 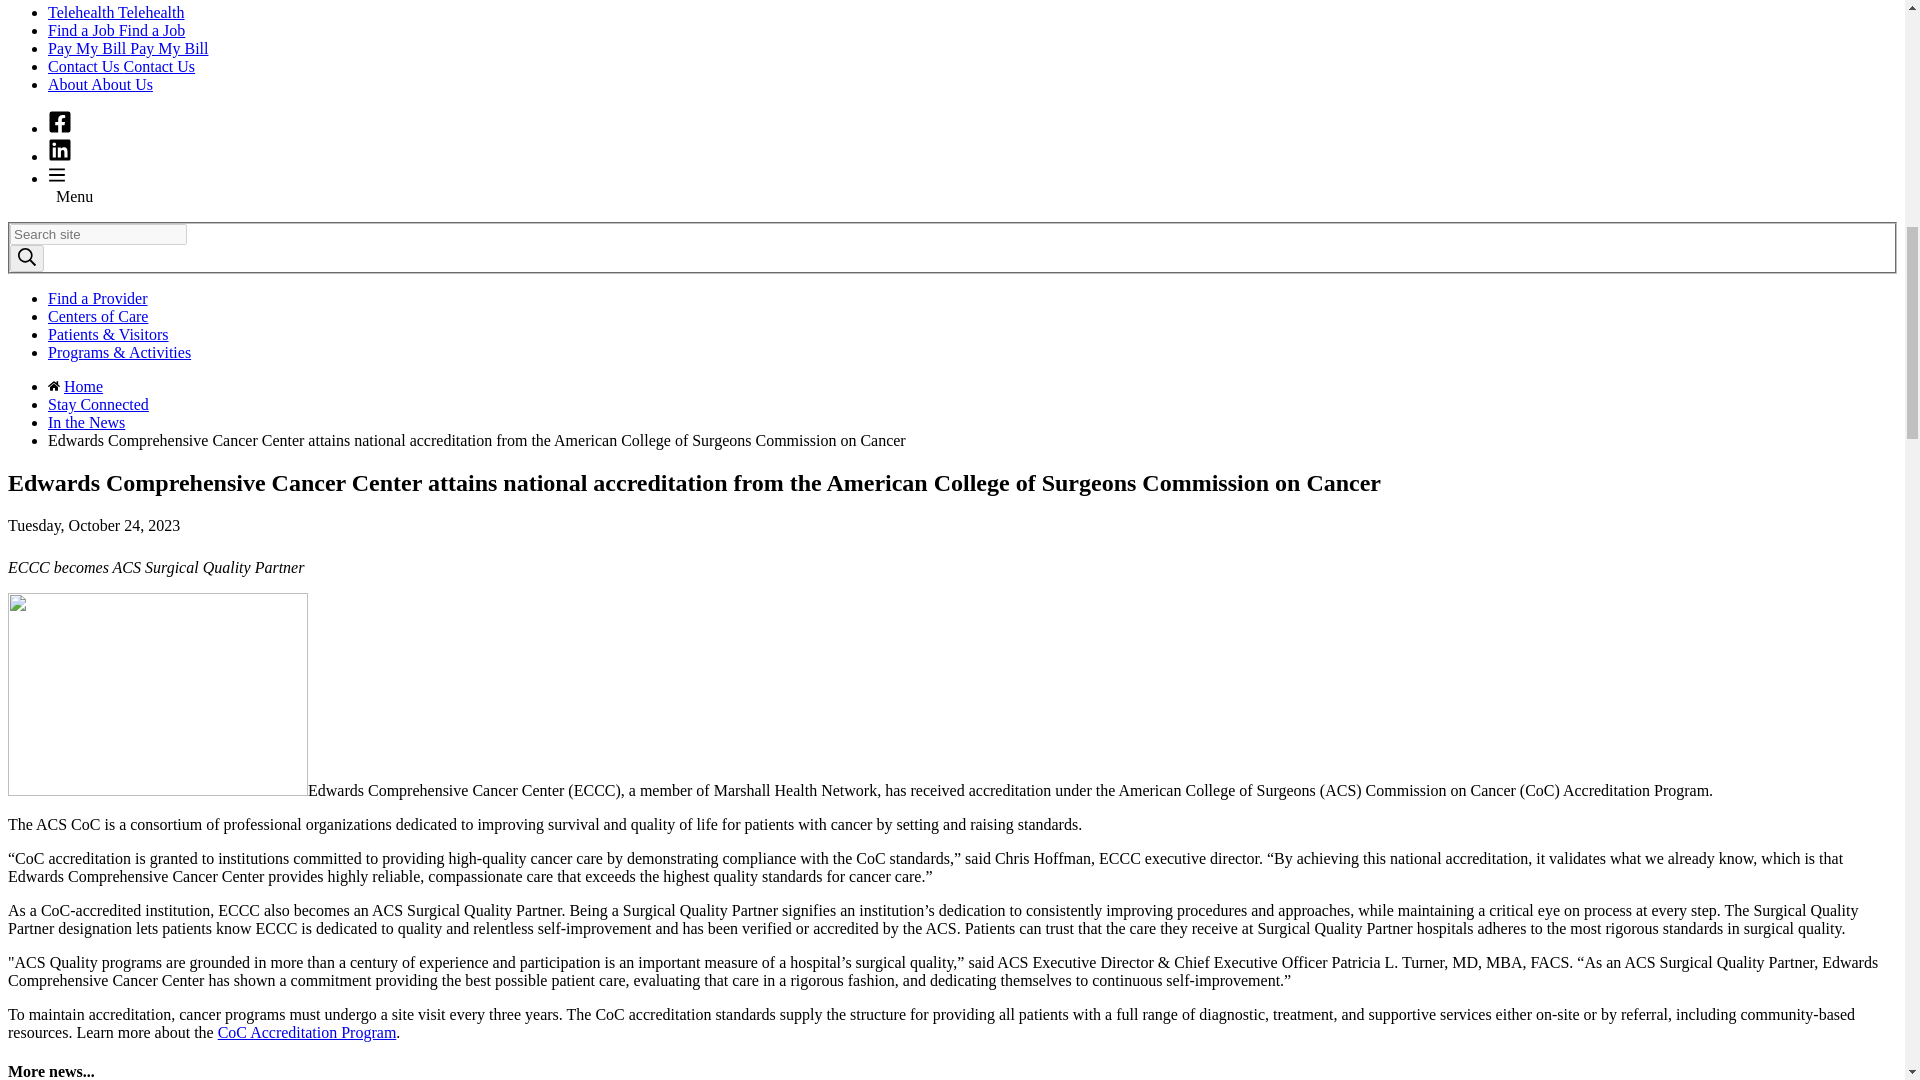 I want to click on Find a Provider, so click(x=98, y=298).